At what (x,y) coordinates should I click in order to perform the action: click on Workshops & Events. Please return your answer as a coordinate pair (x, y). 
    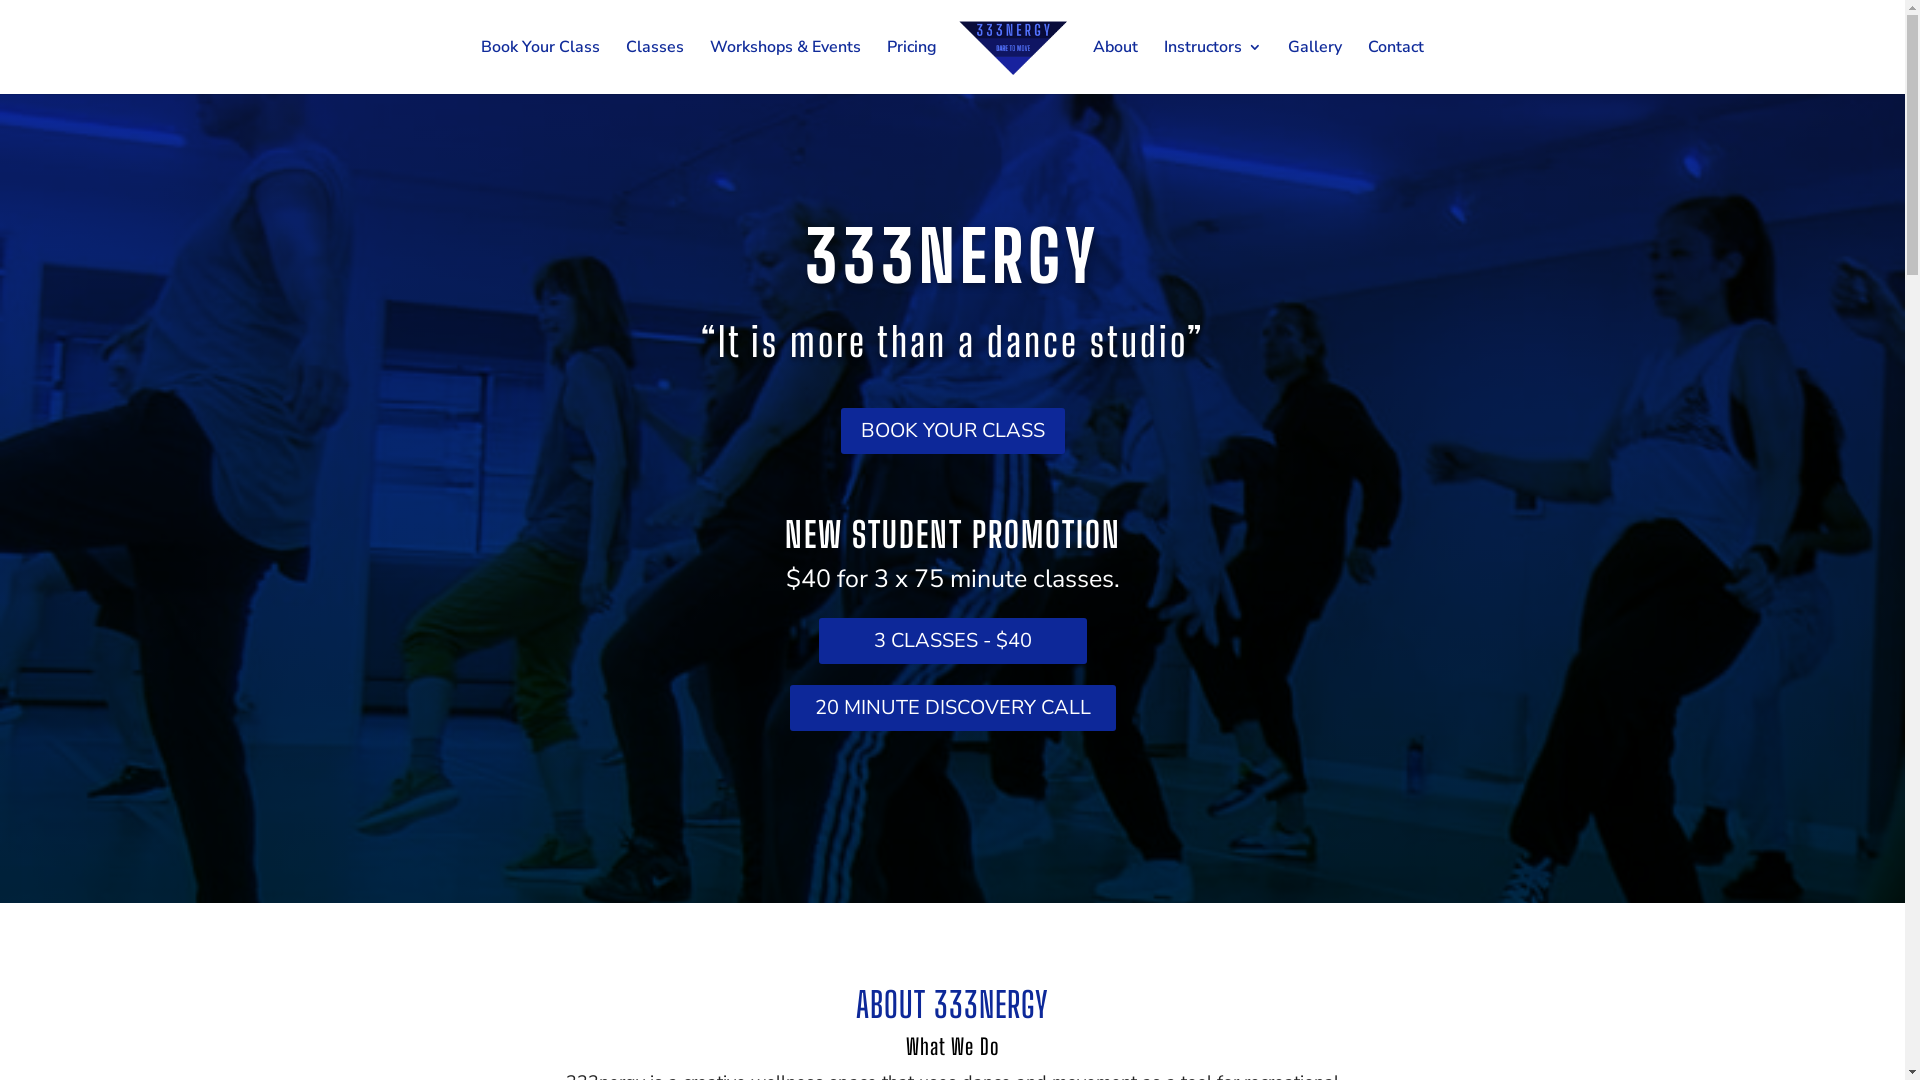
    Looking at the image, I should click on (786, 67).